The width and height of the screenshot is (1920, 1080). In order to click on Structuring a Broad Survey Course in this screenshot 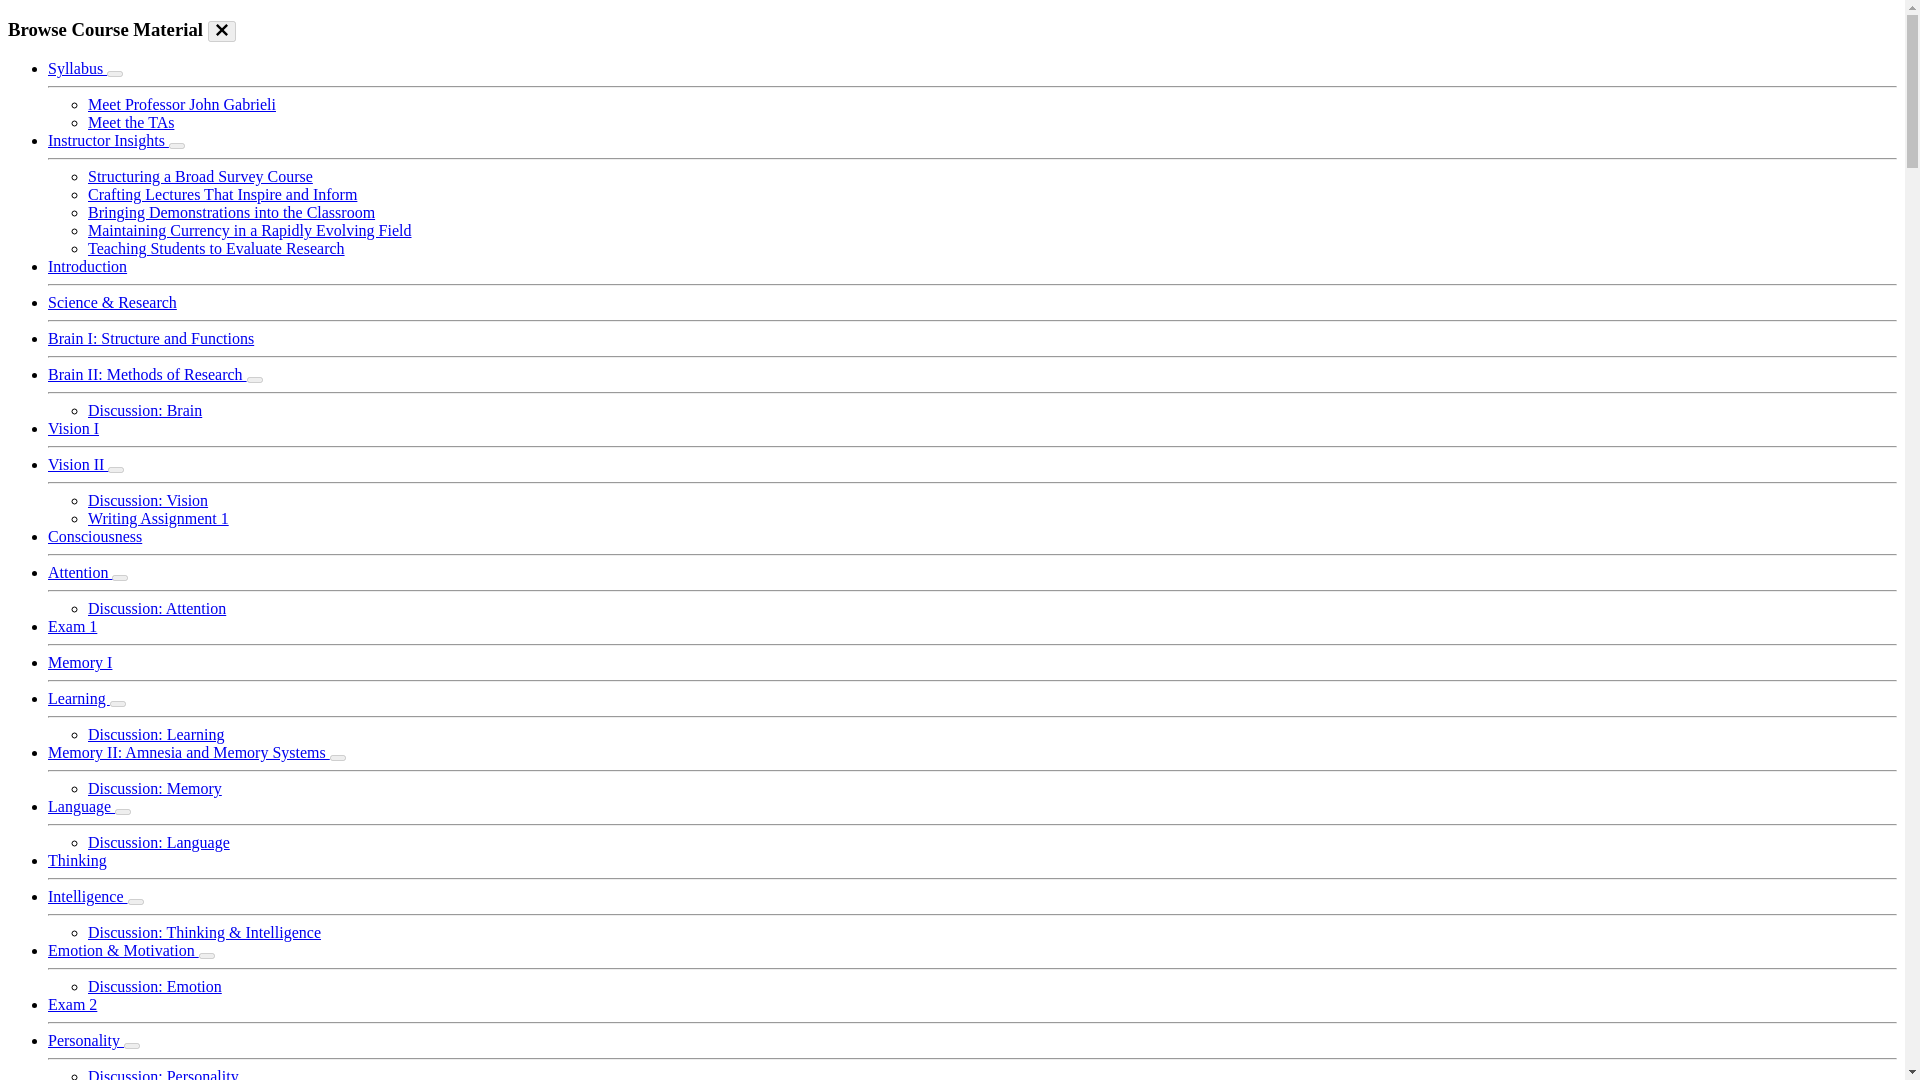, I will do `click(200, 176)`.